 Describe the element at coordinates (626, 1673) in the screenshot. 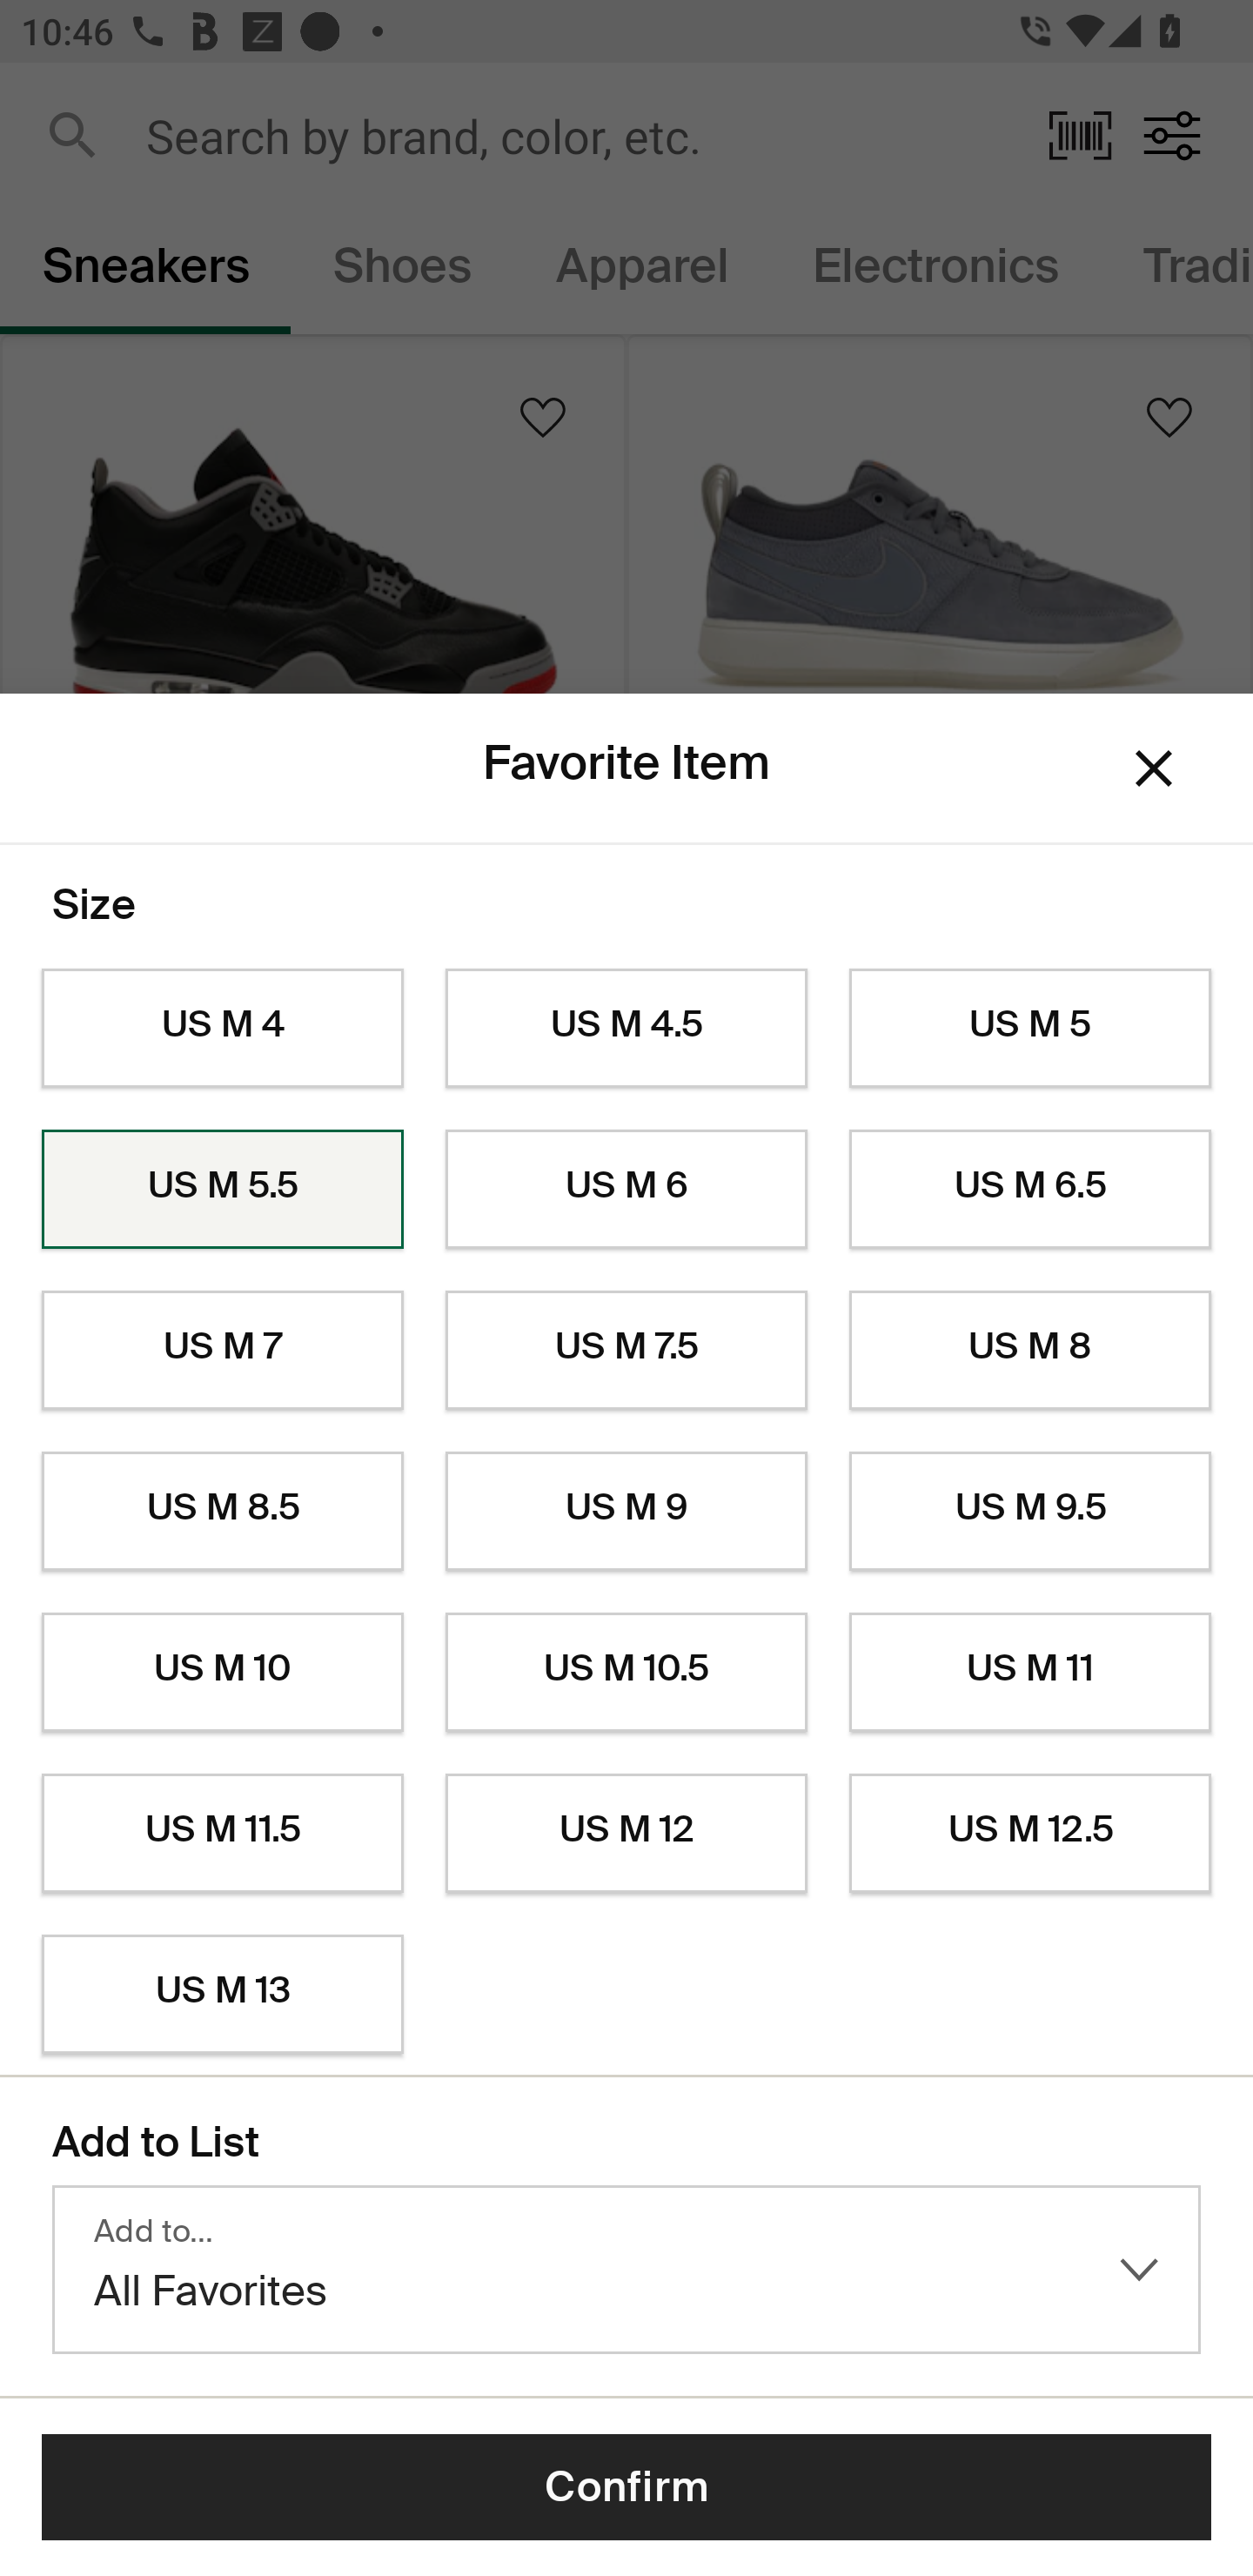

I see `US M 10.5` at that location.